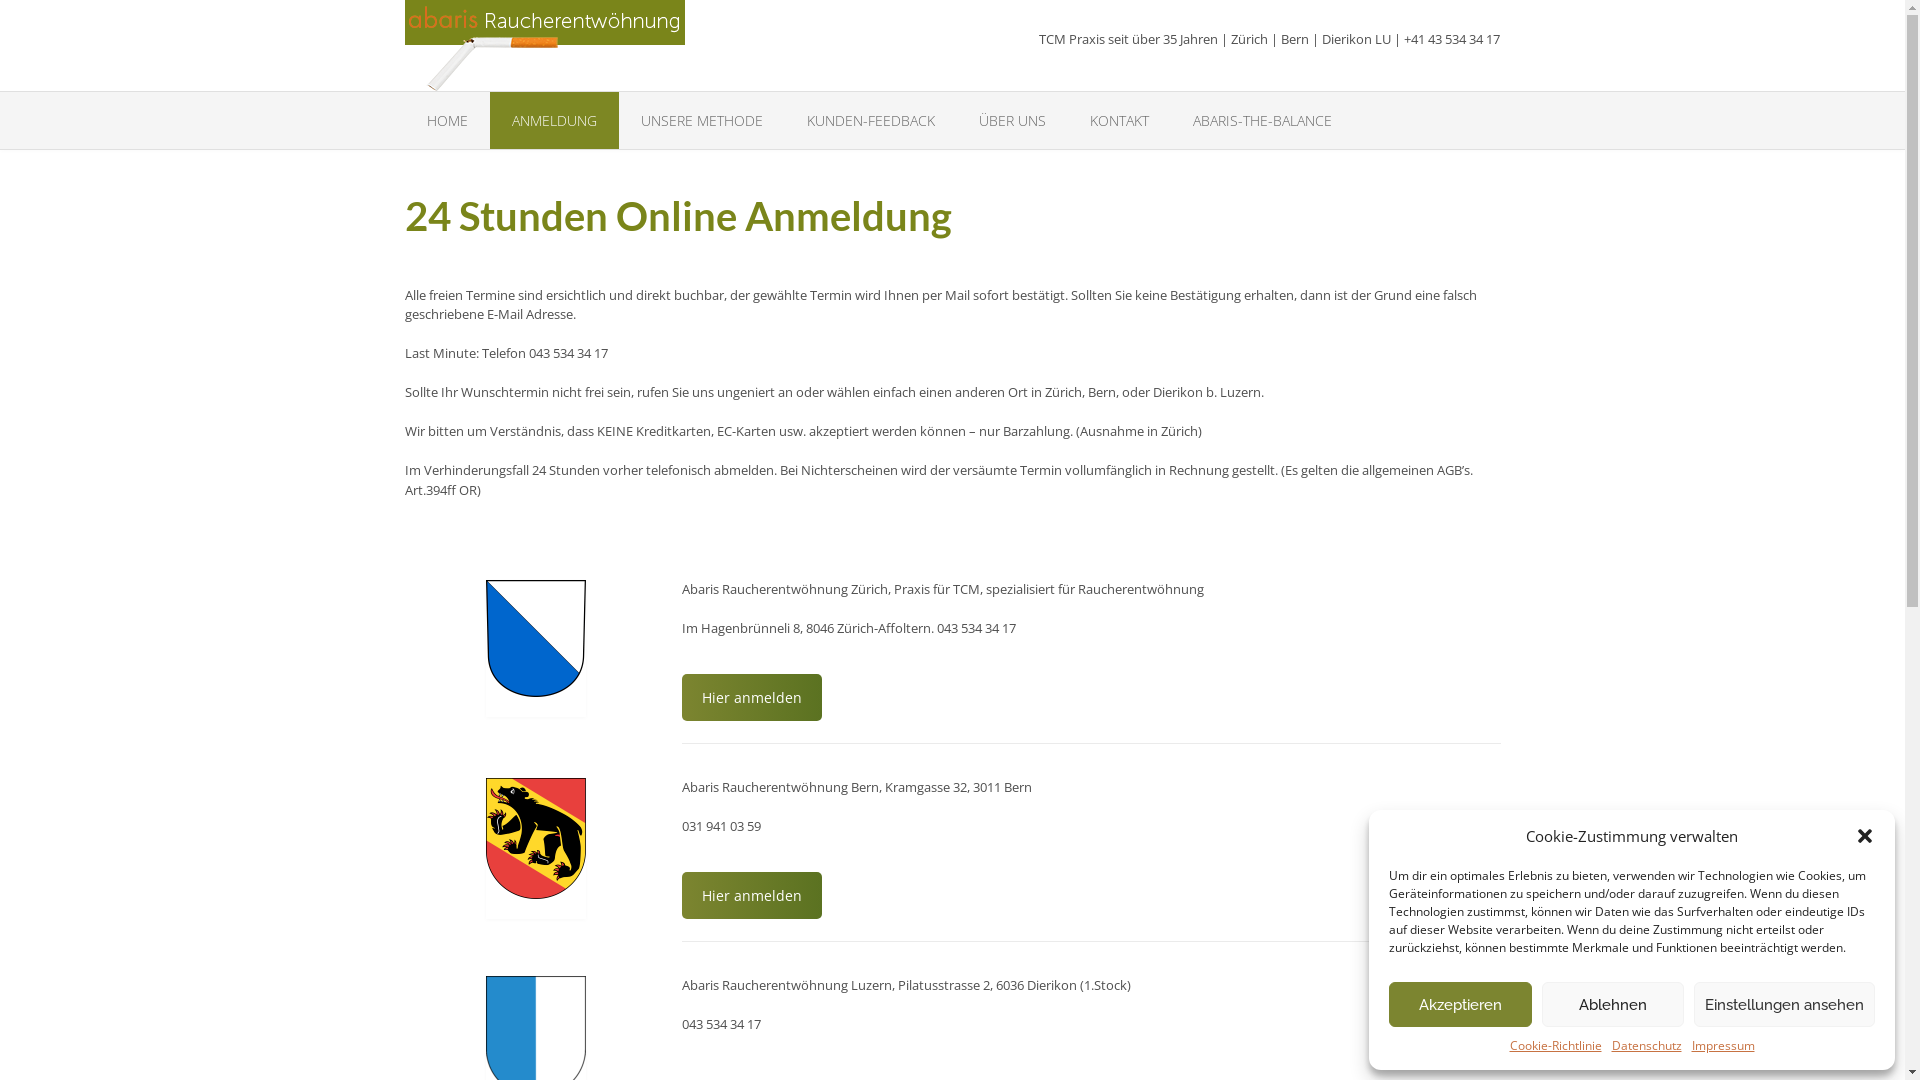  Describe the element at coordinates (1460, 1004) in the screenshot. I see `Akzeptieren` at that location.